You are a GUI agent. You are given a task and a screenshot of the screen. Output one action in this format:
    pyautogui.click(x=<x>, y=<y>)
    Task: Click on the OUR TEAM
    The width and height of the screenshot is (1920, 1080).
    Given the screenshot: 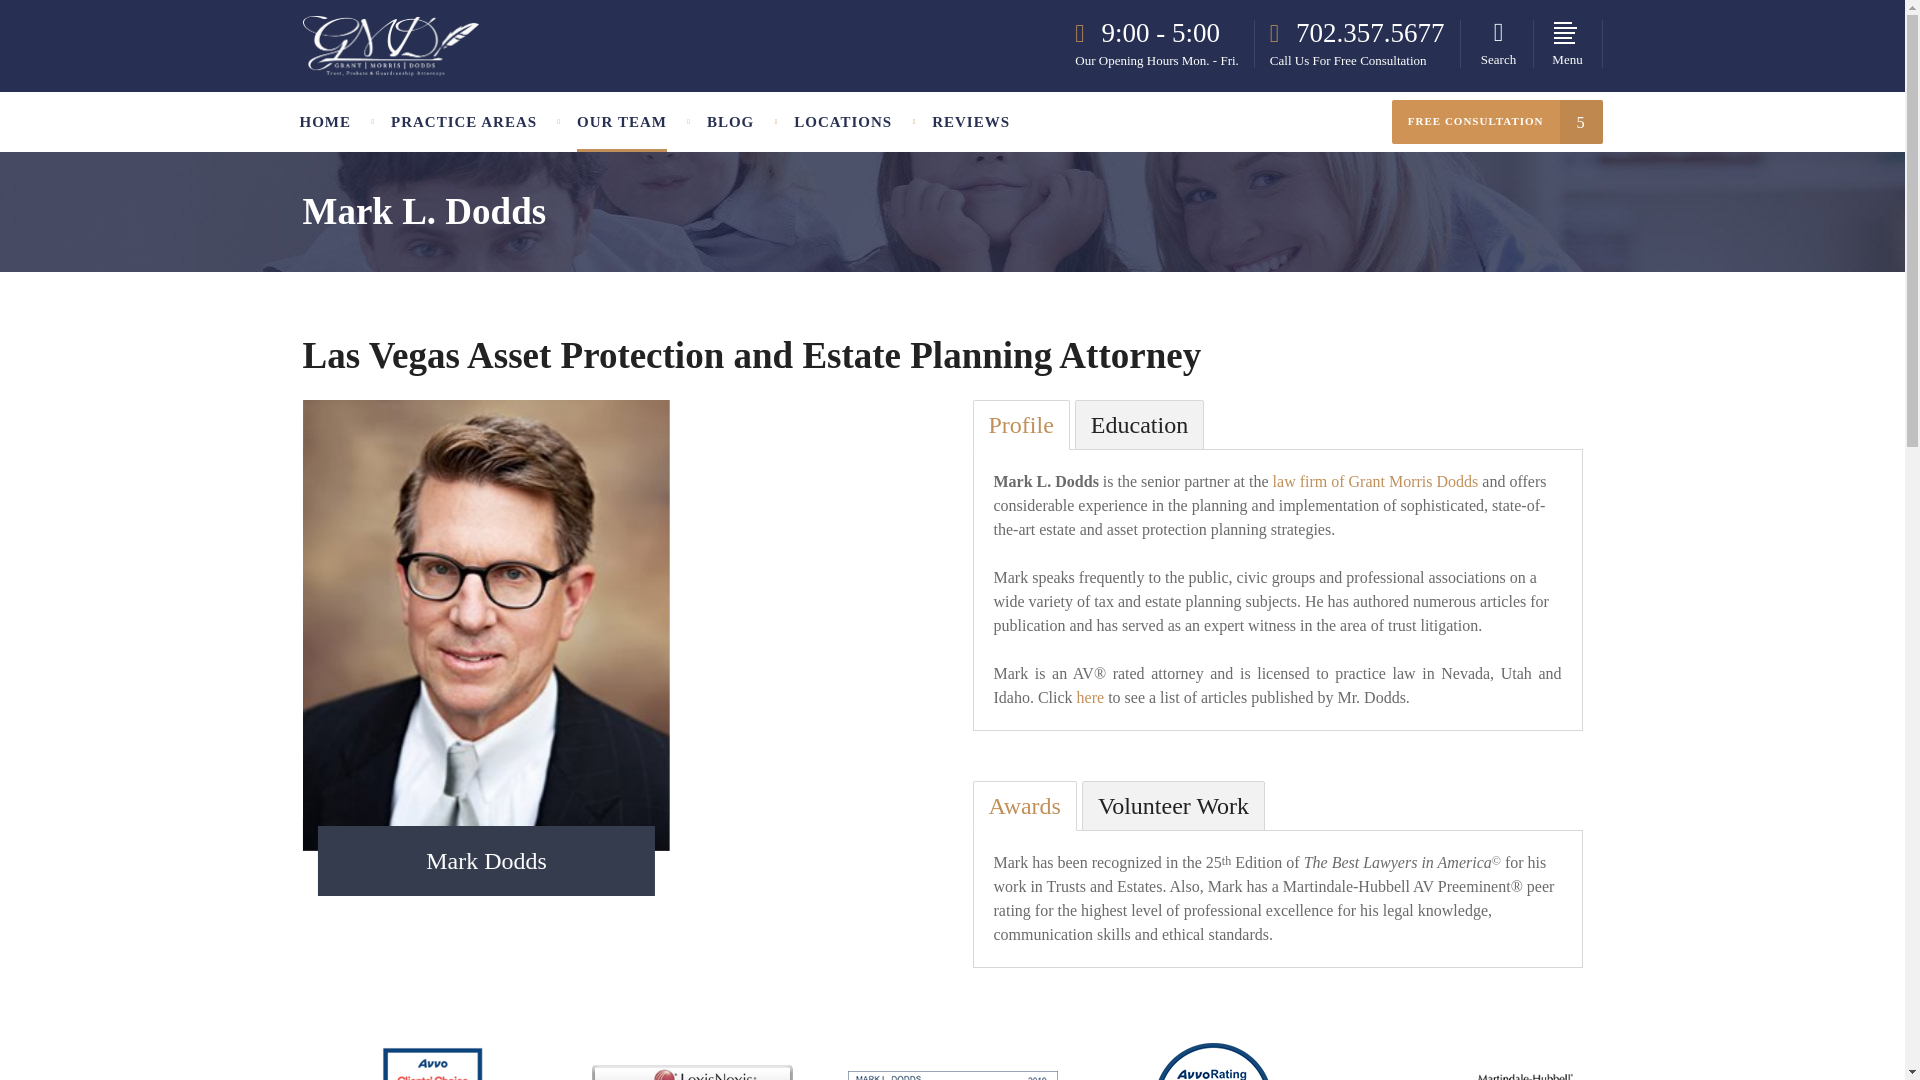 What is the action you would take?
    pyautogui.click(x=622, y=122)
    